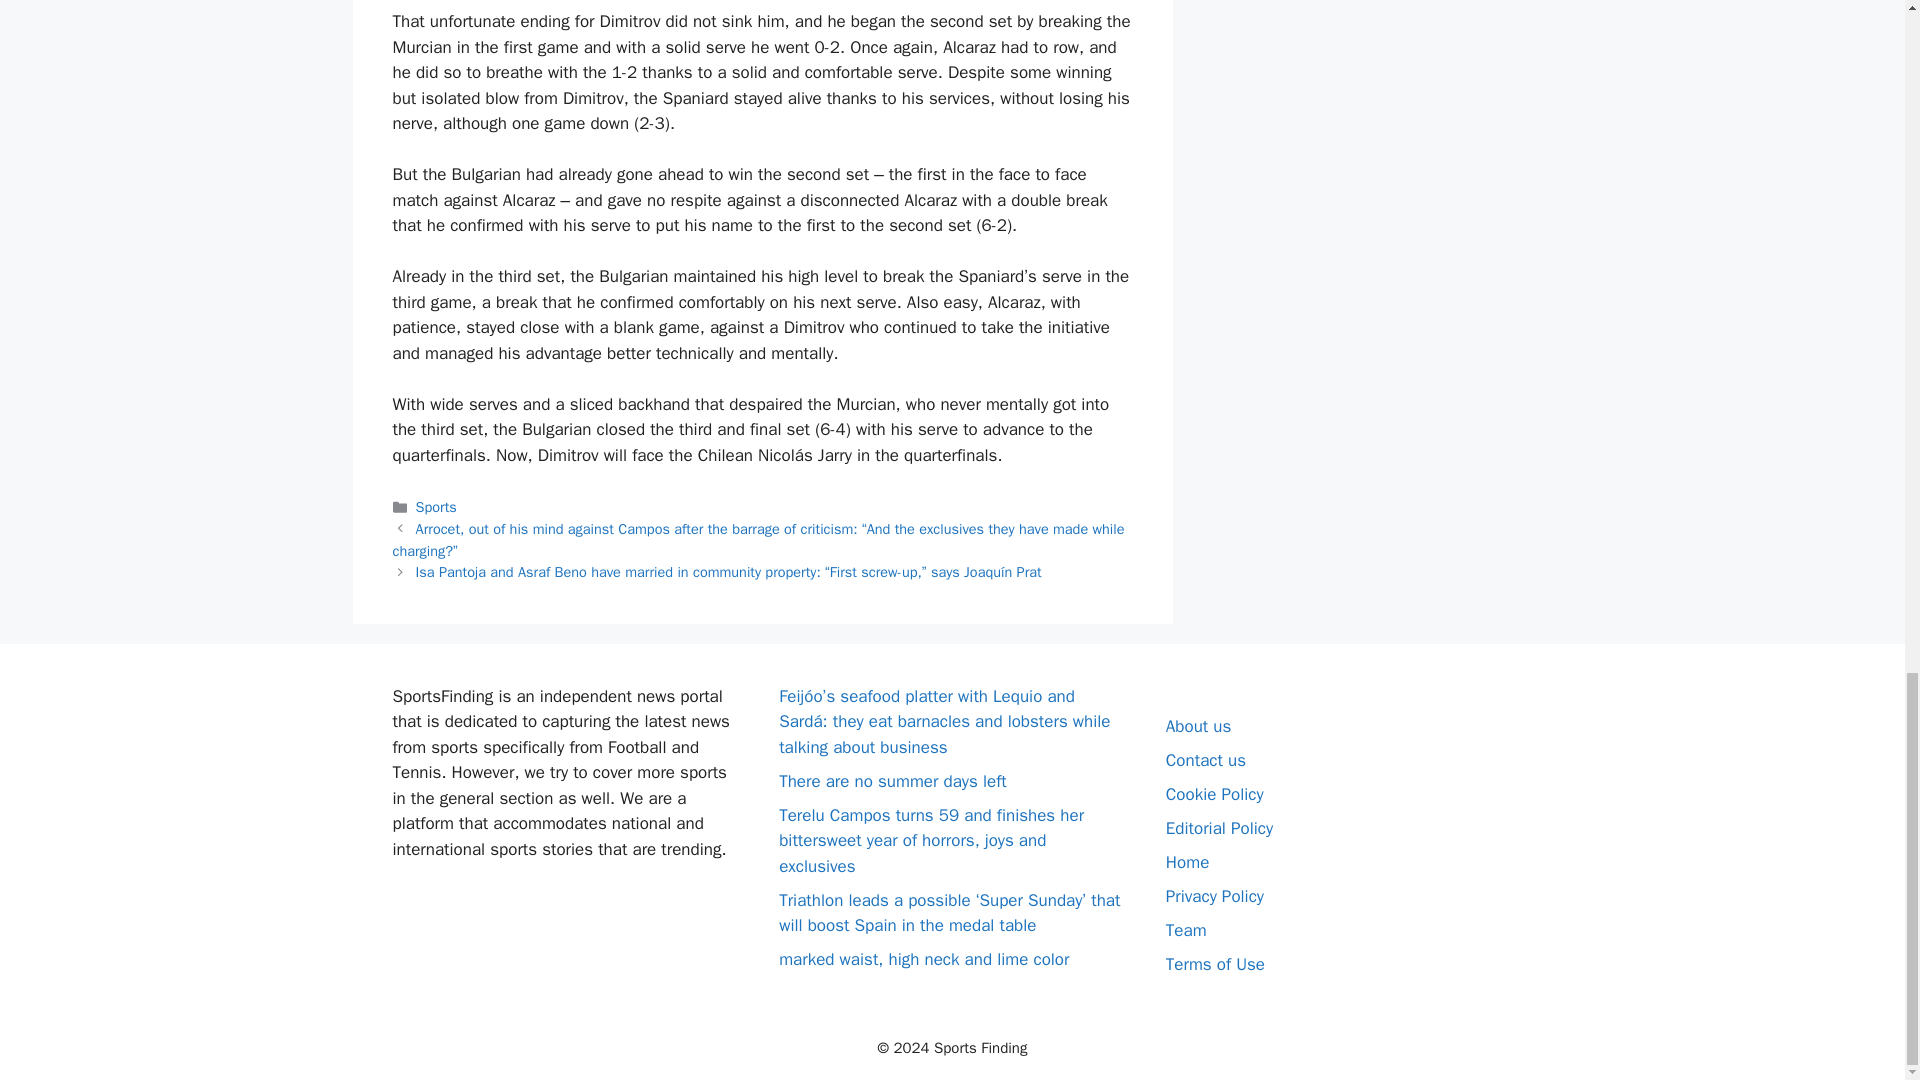 The width and height of the screenshot is (1920, 1080). What do you see at coordinates (1855, 219) in the screenshot?
I see `Scroll back to top` at bounding box center [1855, 219].